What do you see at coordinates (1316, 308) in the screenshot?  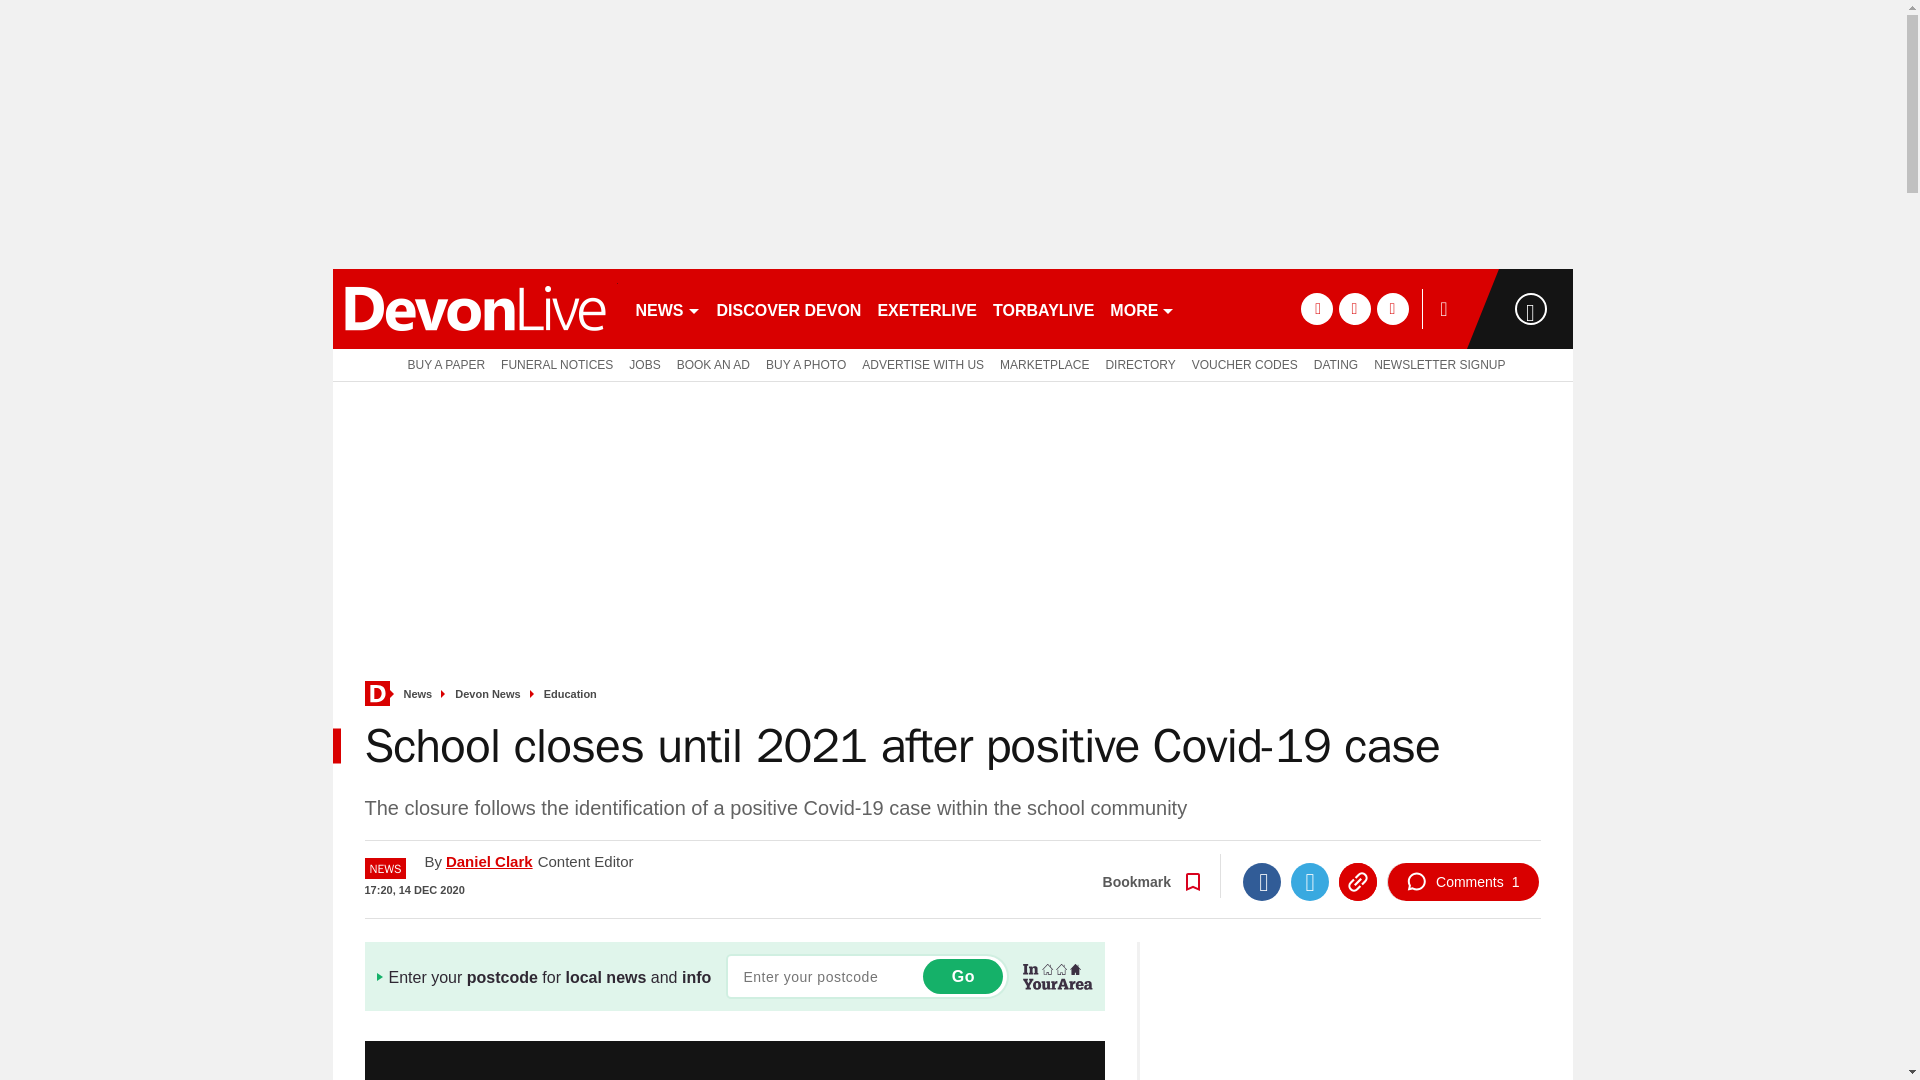 I see `facebook` at bounding box center [1316, 308].